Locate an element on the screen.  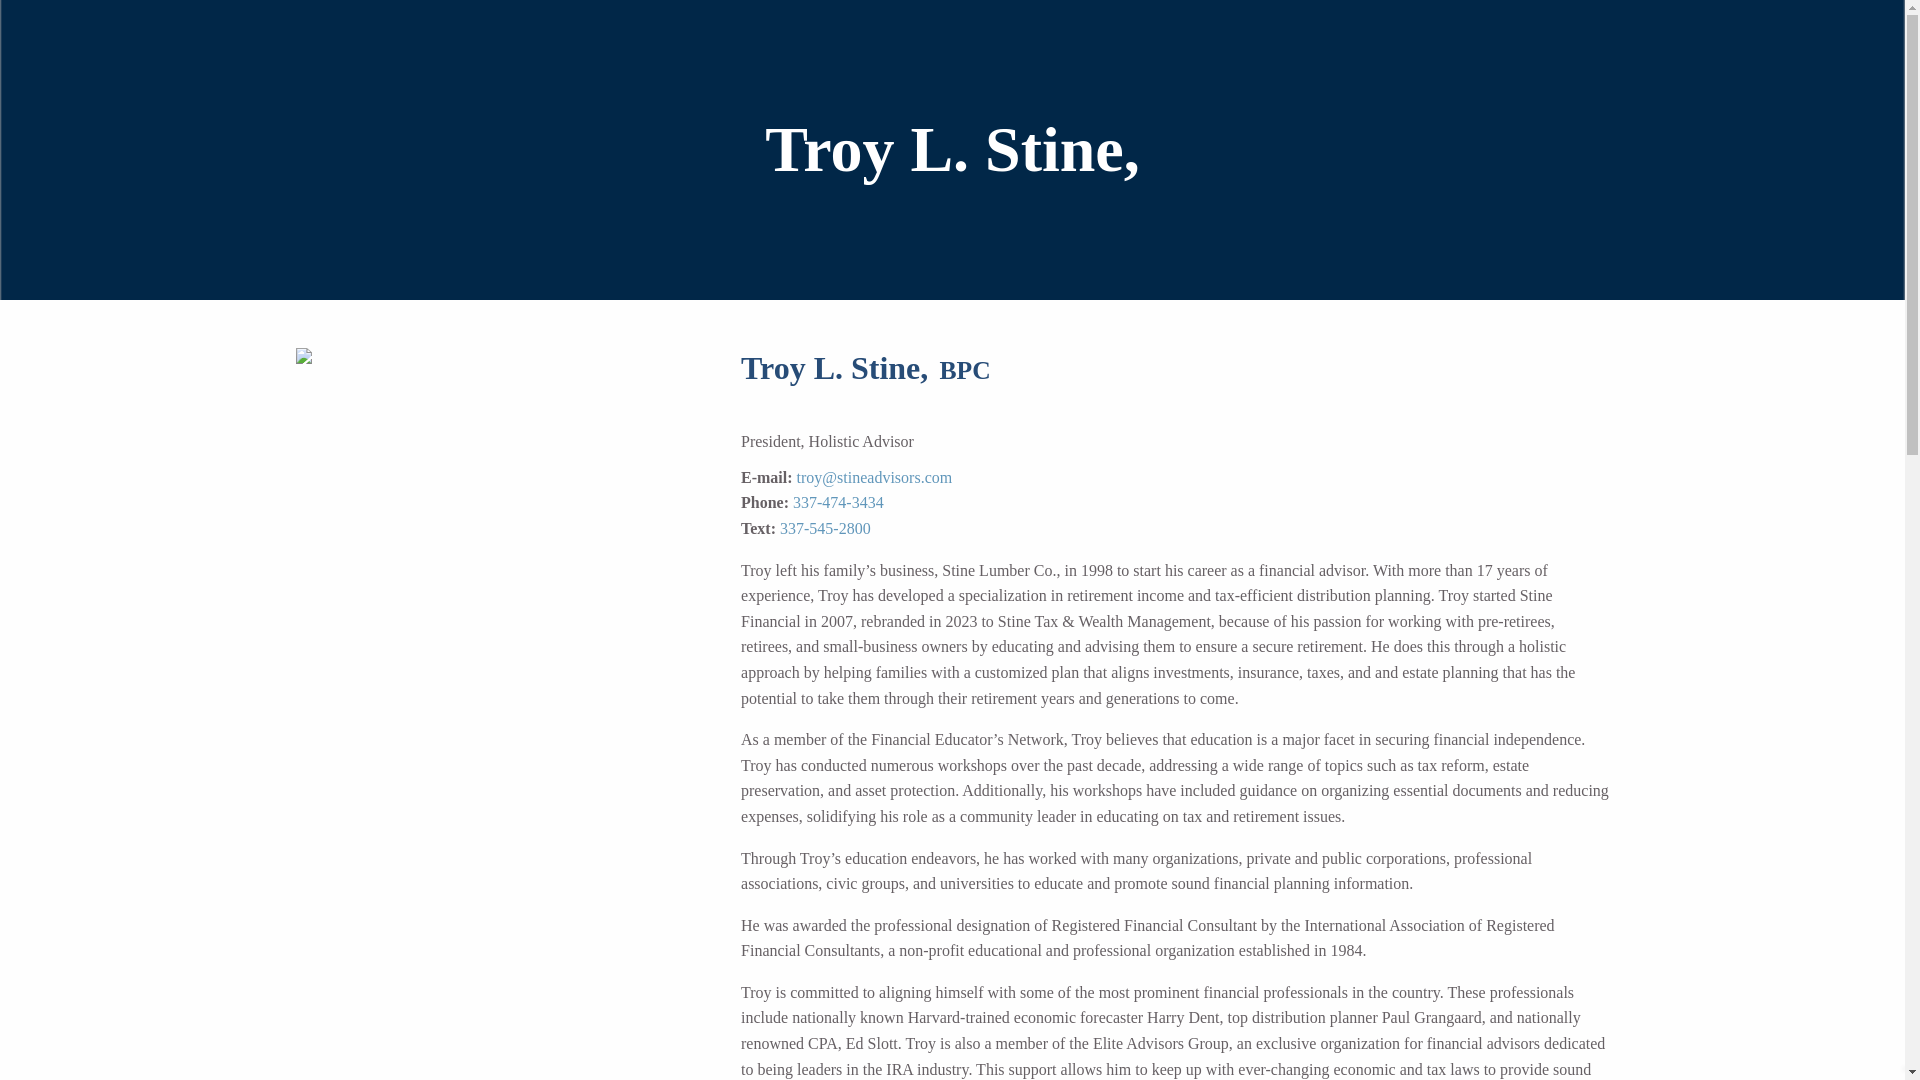
ASSET MANAGEMENT is located at coordinates (1541, 116).